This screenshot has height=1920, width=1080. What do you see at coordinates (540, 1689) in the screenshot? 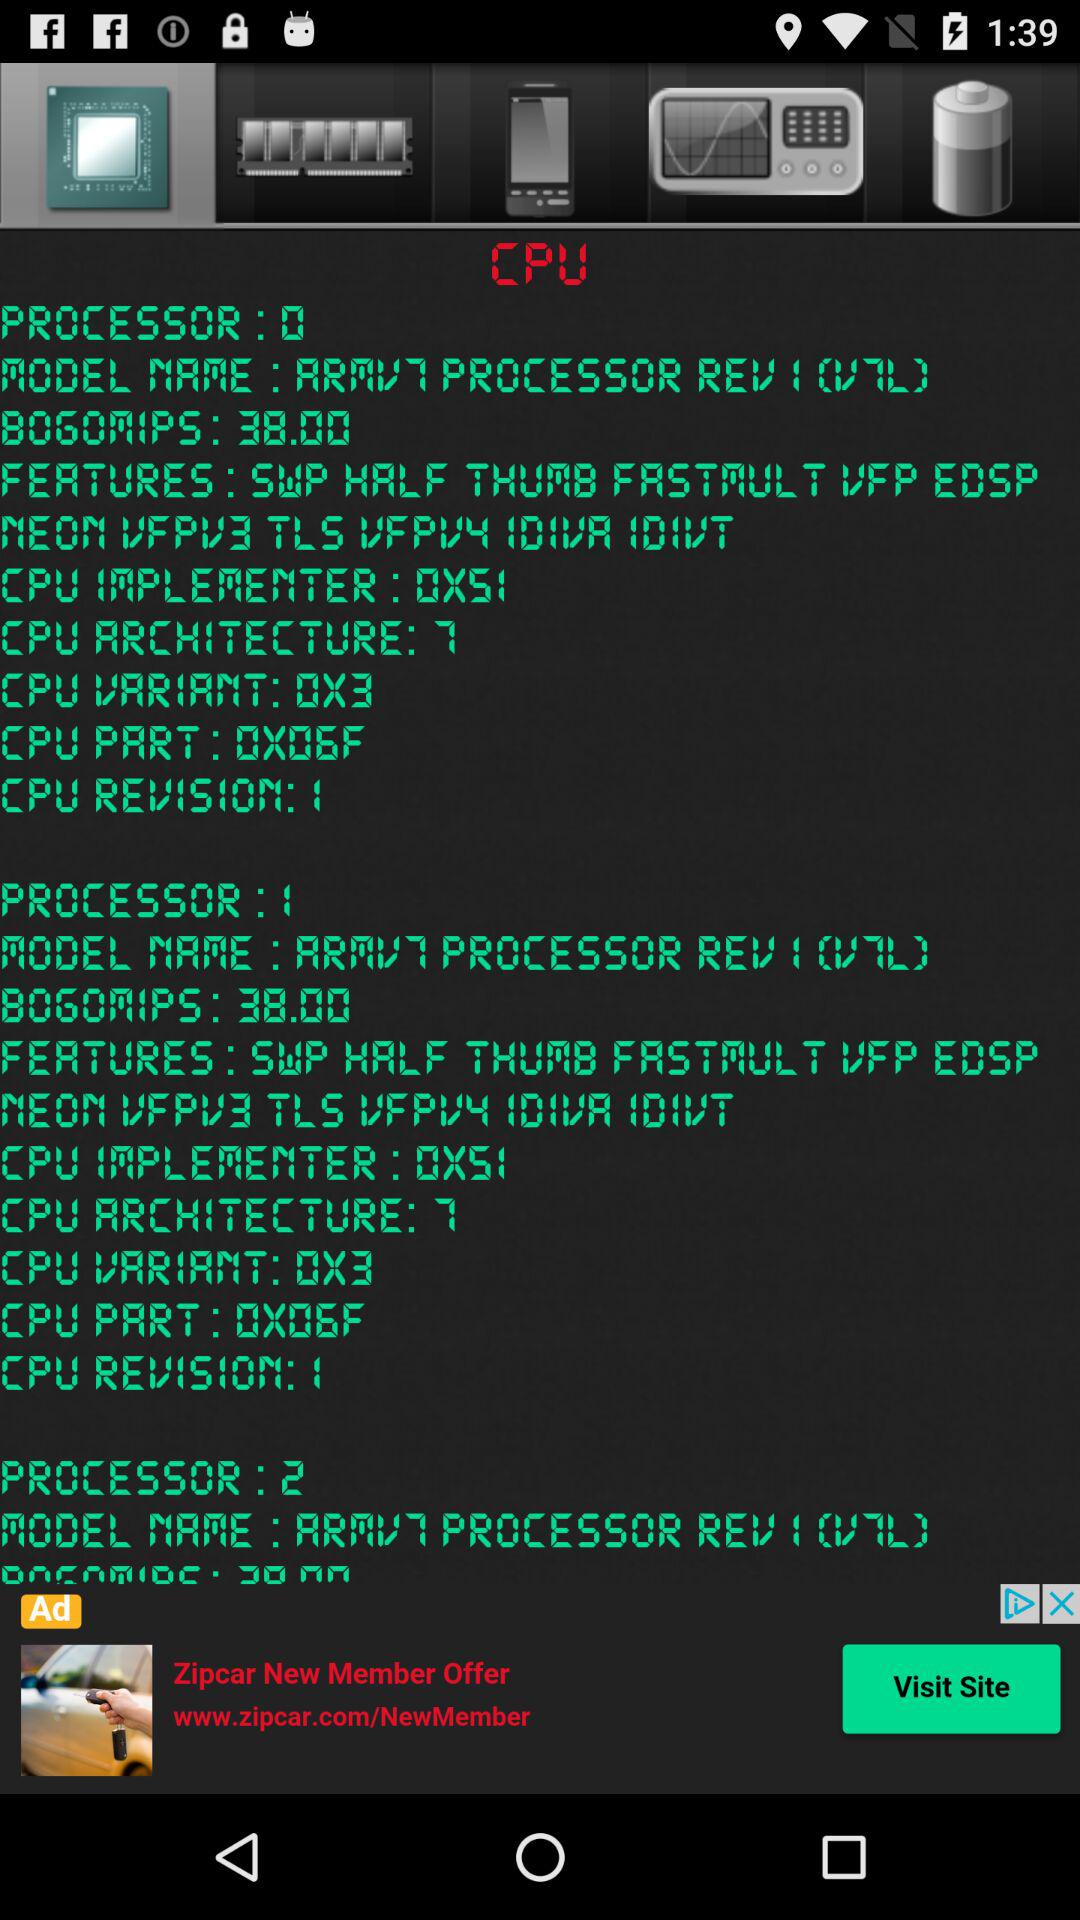
I see `add icone` at bounding box center [540, 1689].